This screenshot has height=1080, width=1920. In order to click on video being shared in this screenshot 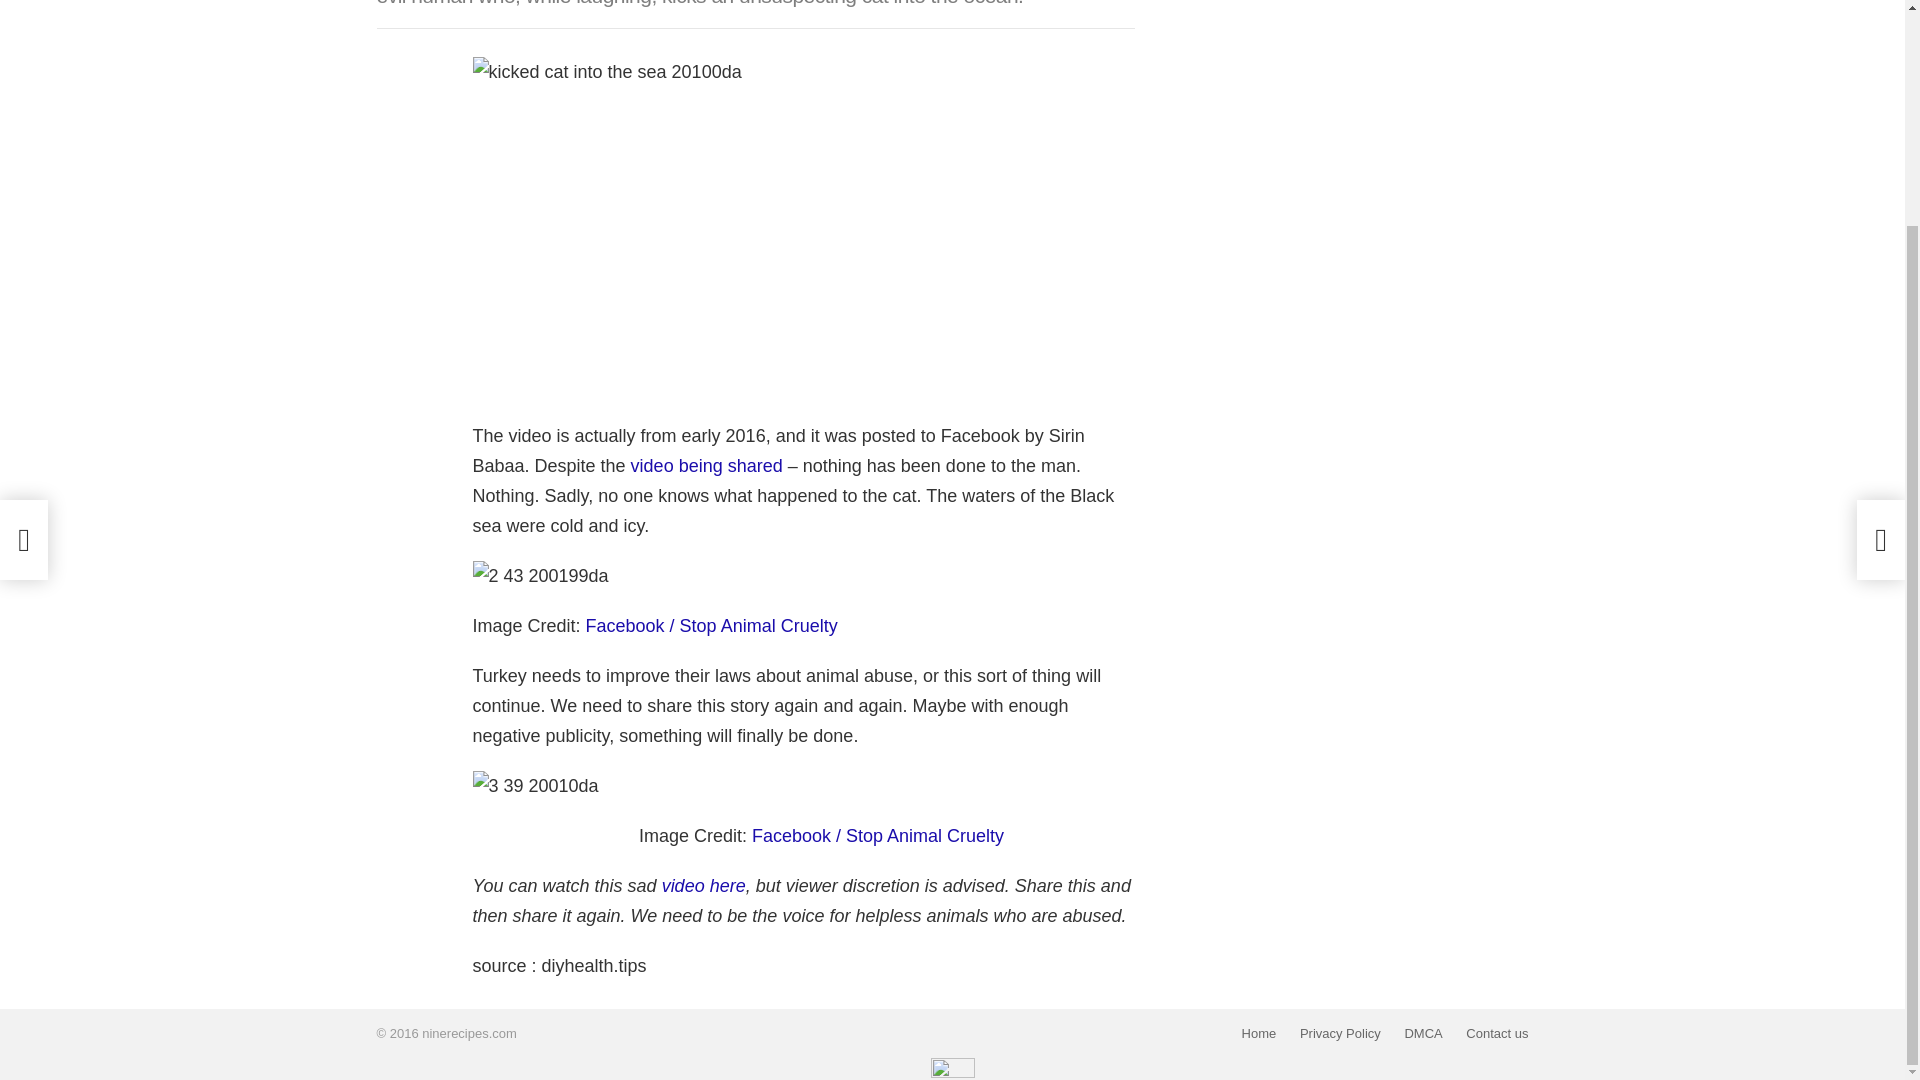, I will do `click(707, 466)`.